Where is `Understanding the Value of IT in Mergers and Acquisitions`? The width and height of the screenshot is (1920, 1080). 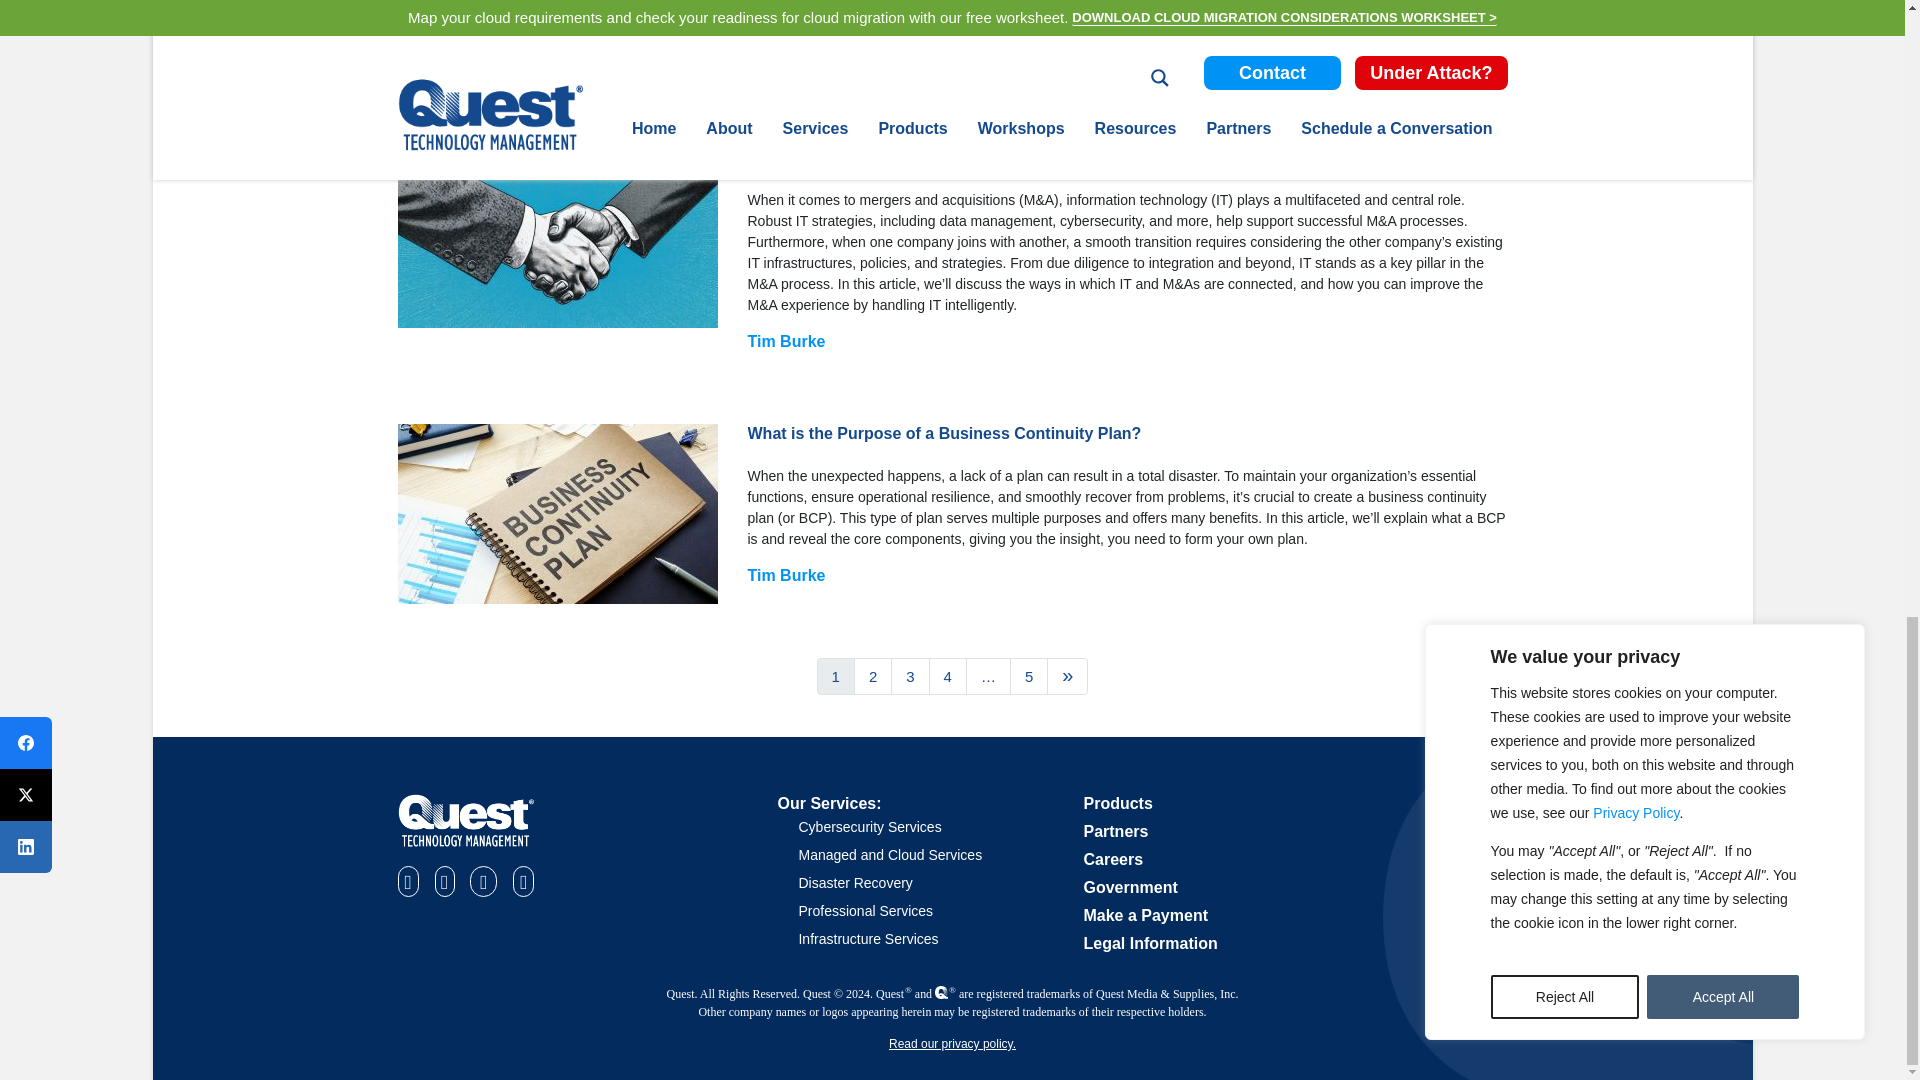
Understanding the Value of IT in Mergers and Acquisitions is located at coordinates (558, 238).